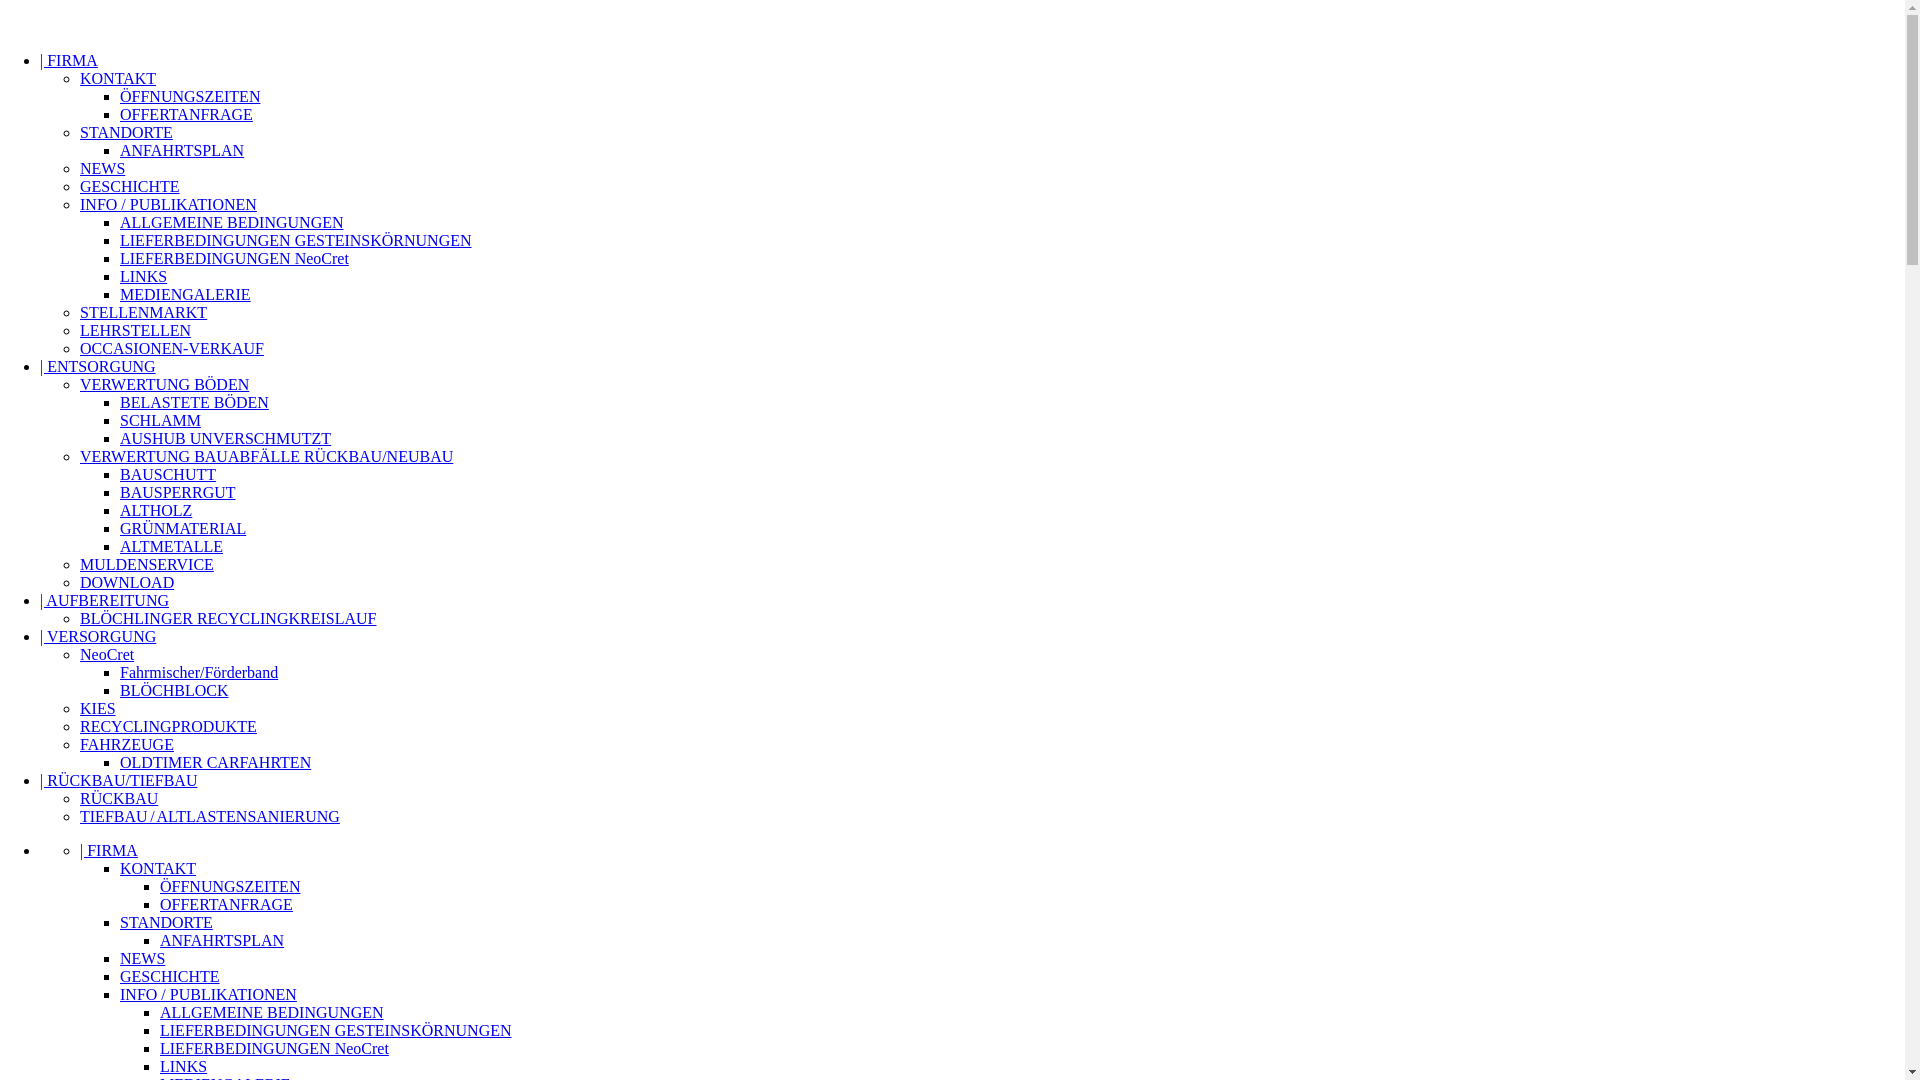  Describe the element at coordinates (144, 312) in the screenshot. I see `STELLENMARKT` at that location.